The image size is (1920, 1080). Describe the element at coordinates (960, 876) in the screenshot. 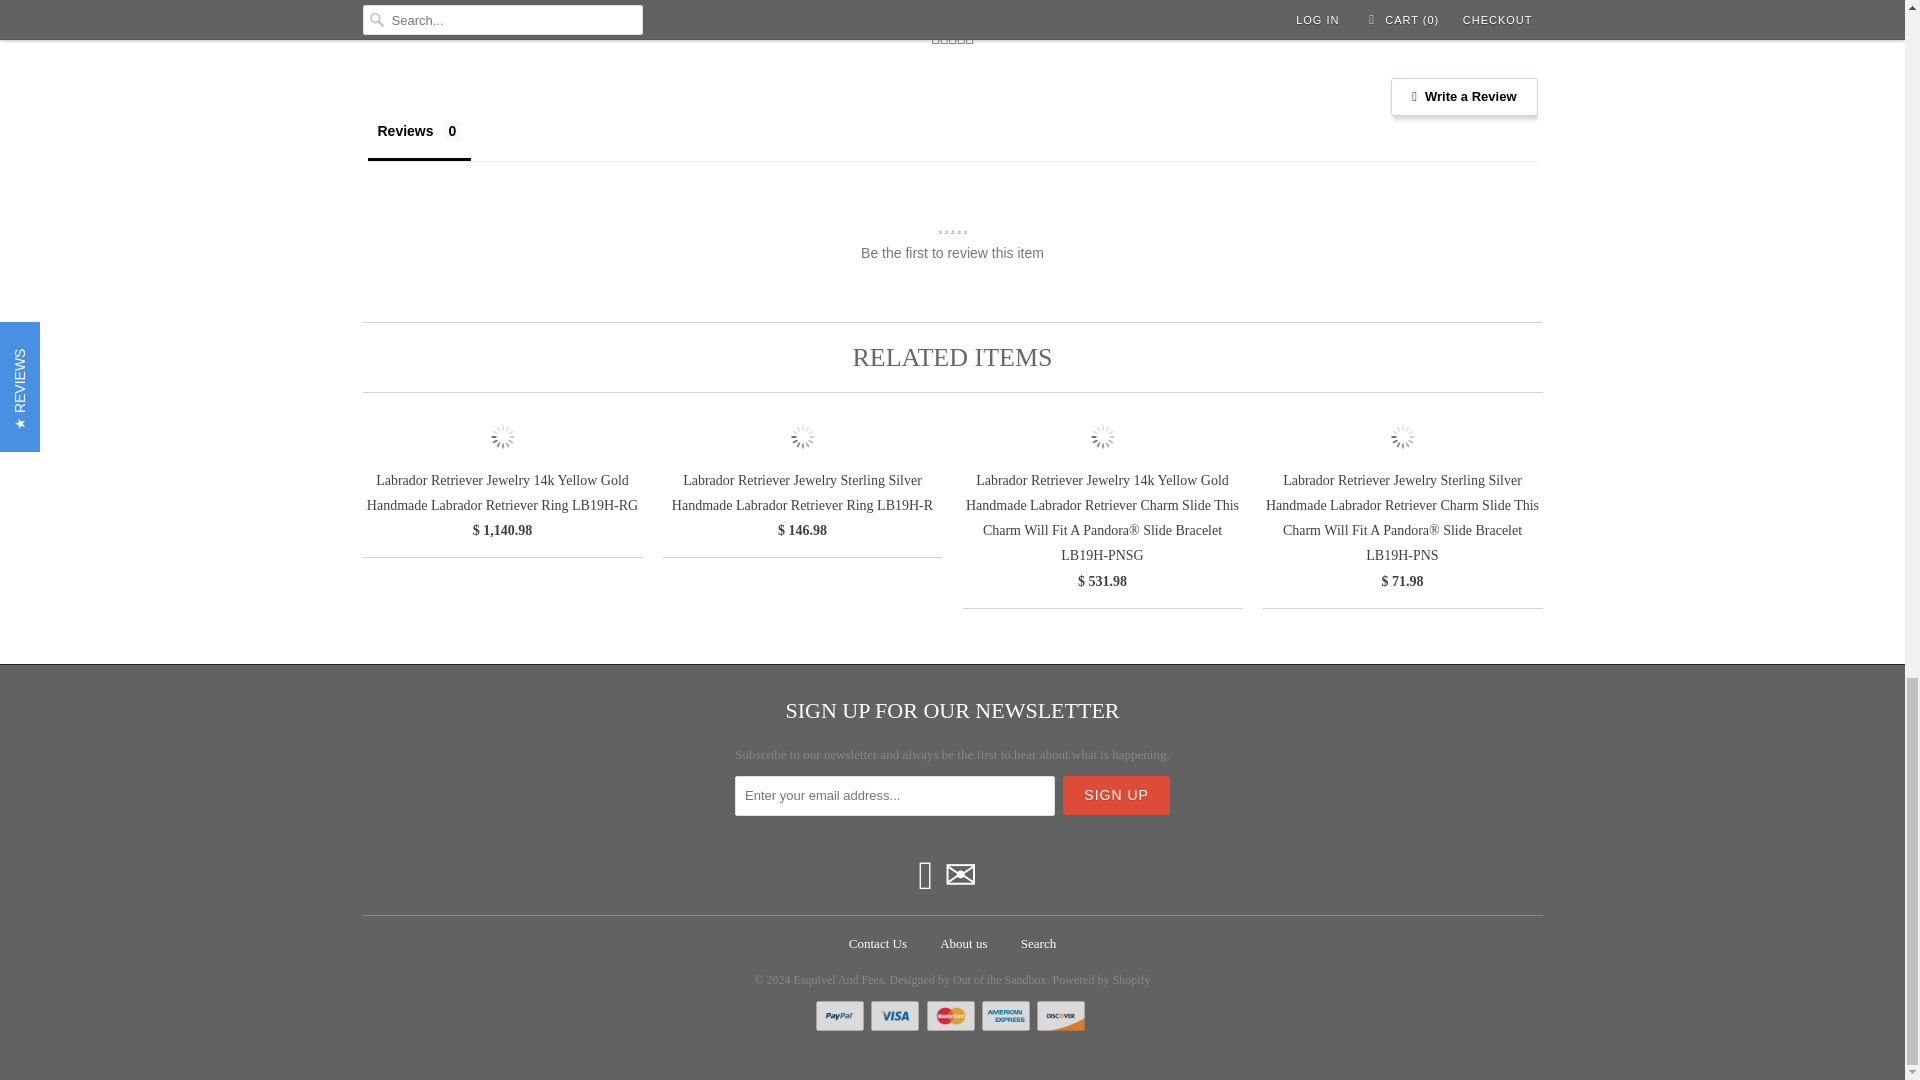

I see `Email Esquivel And Fees` at that location.